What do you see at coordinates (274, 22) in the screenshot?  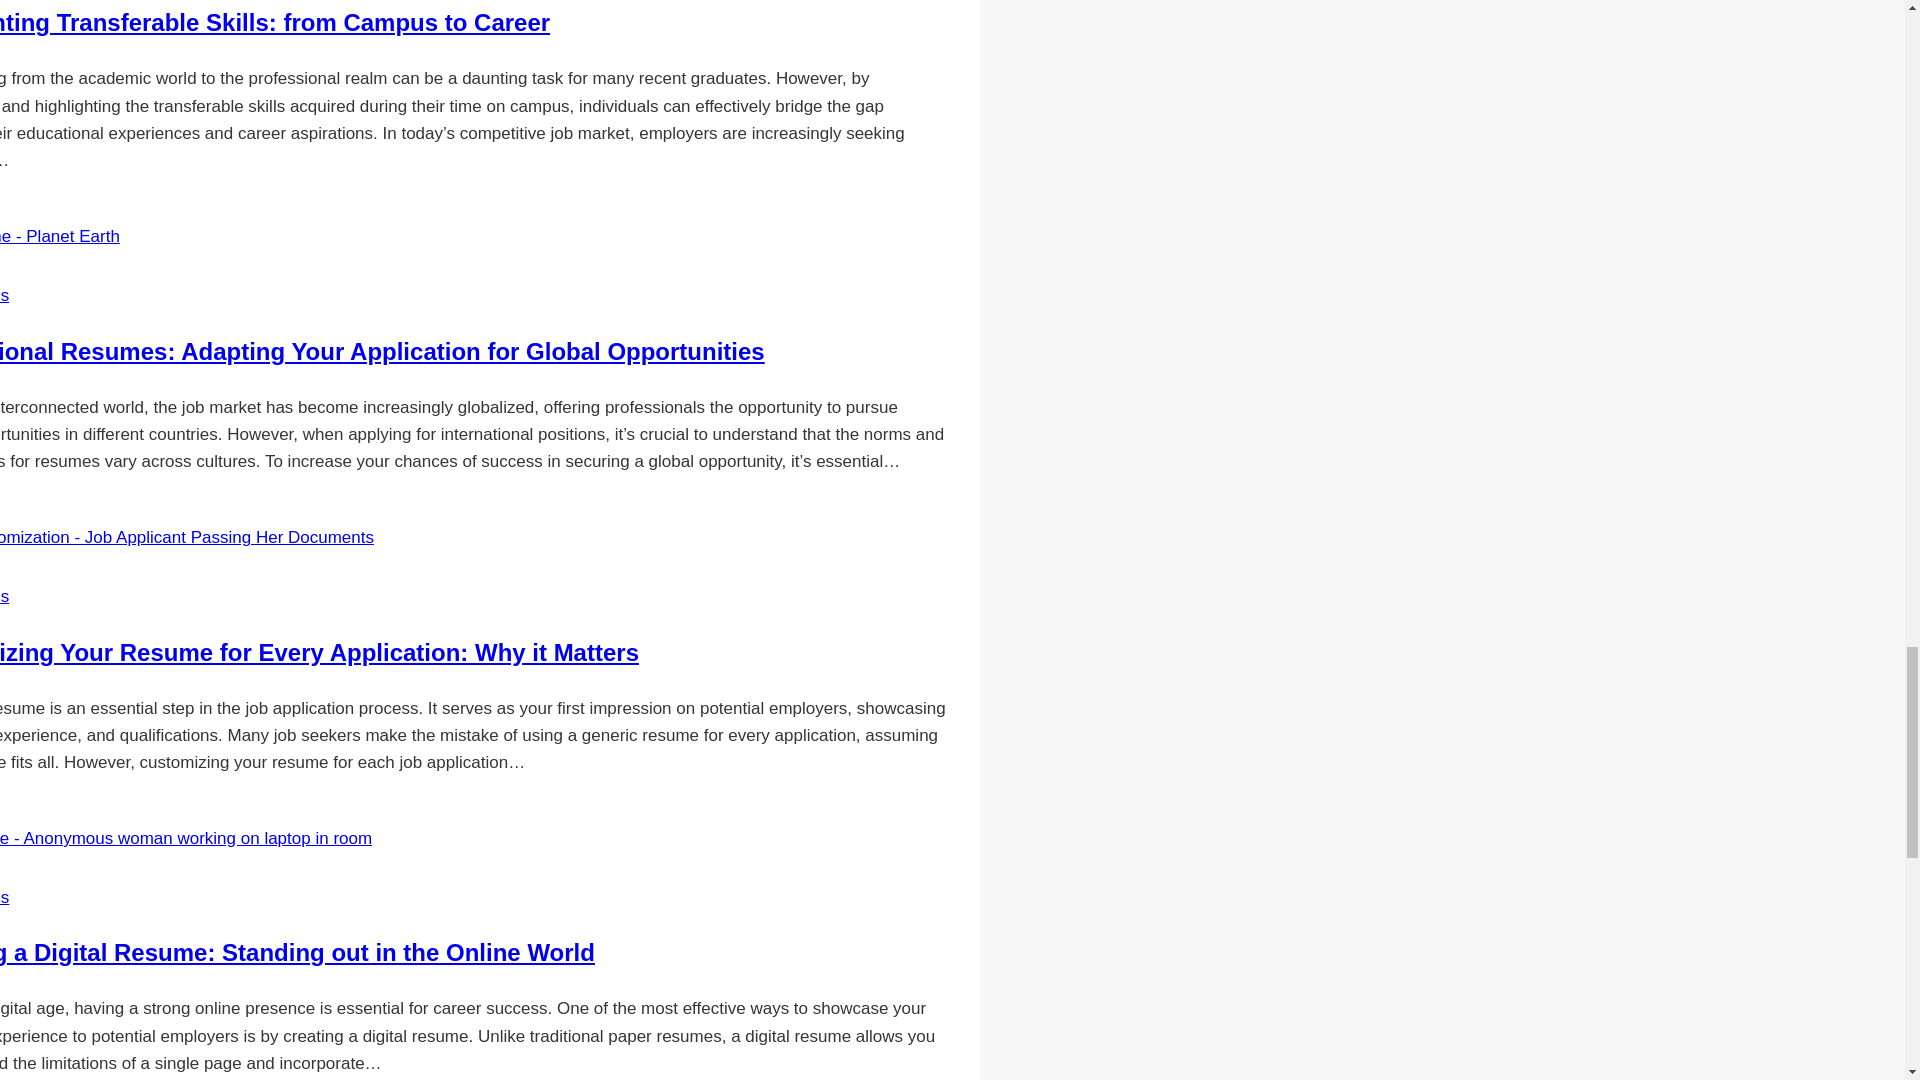 I see `Highlighting Transferable Skills: from Campus to Career` at bounding box center [274, 22].